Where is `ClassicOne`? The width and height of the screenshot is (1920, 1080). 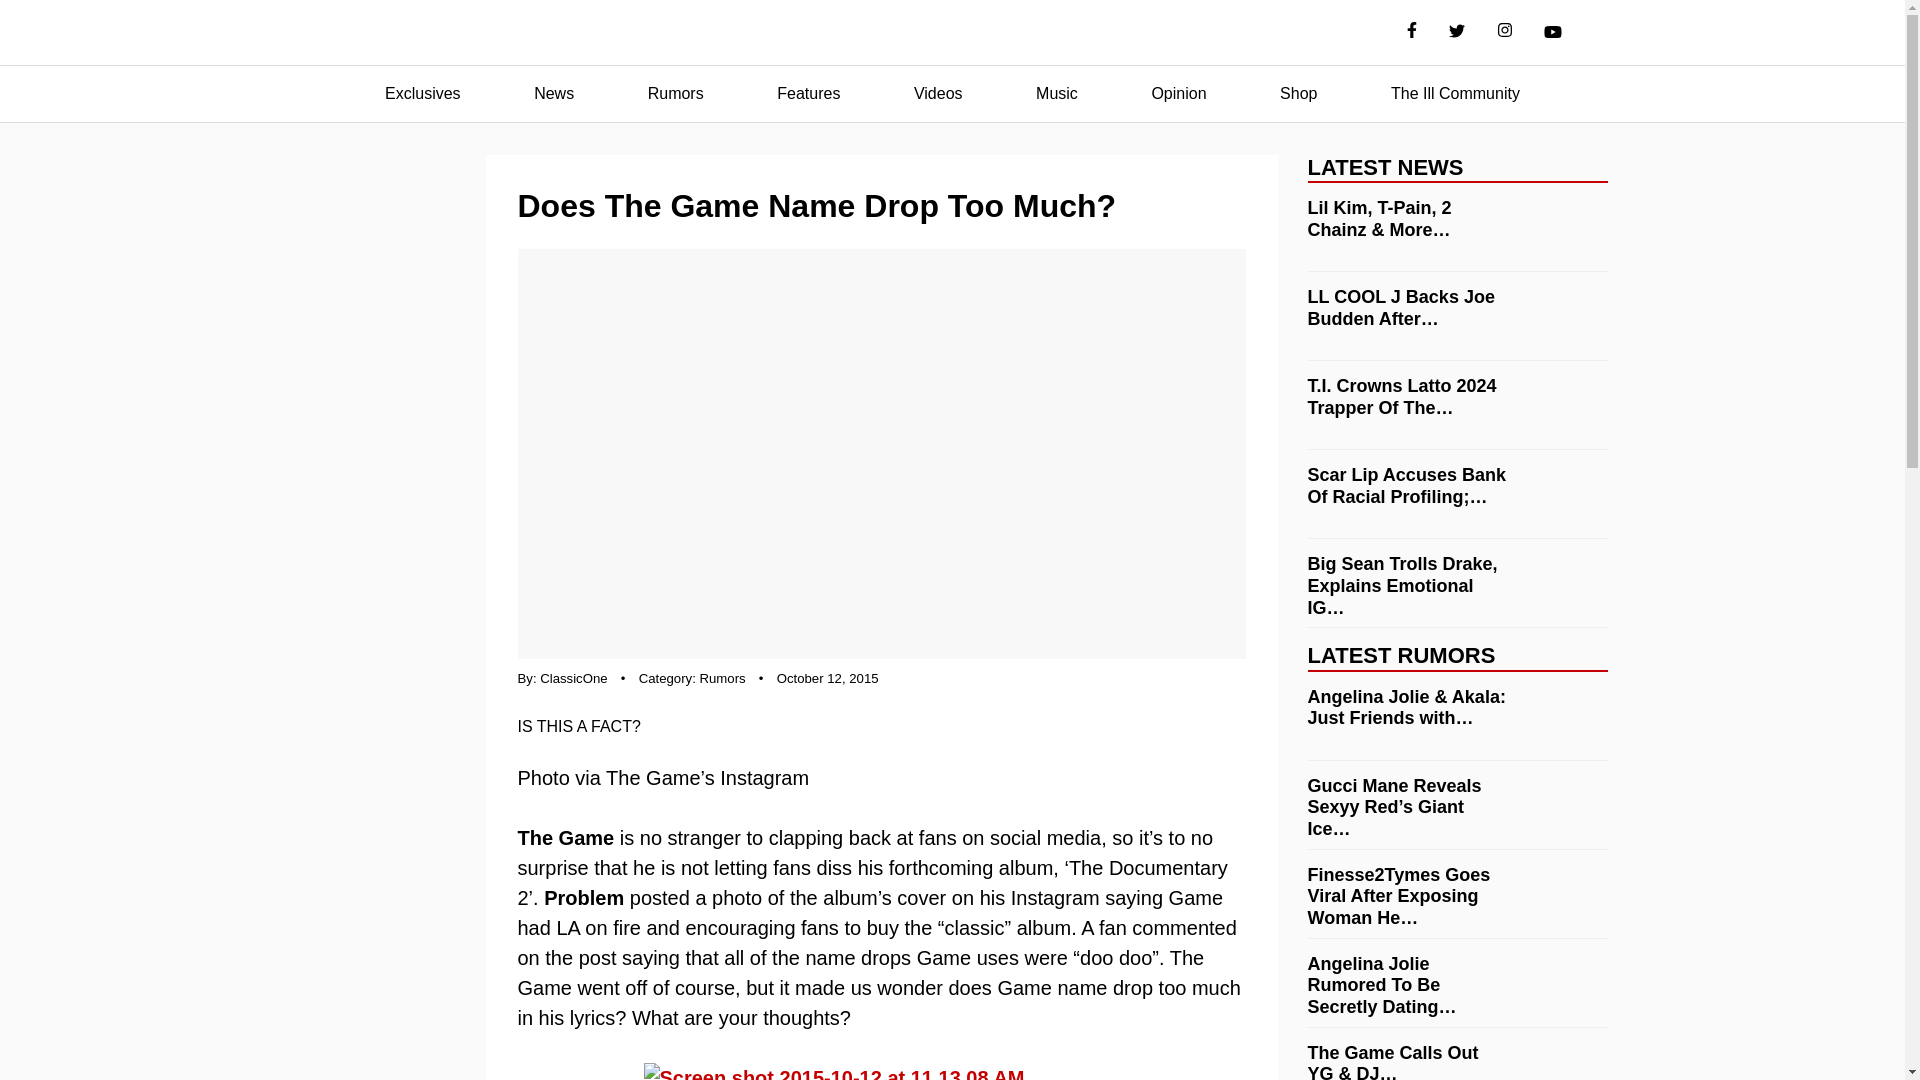 ClassicOne is located at coordinates (572, 678).